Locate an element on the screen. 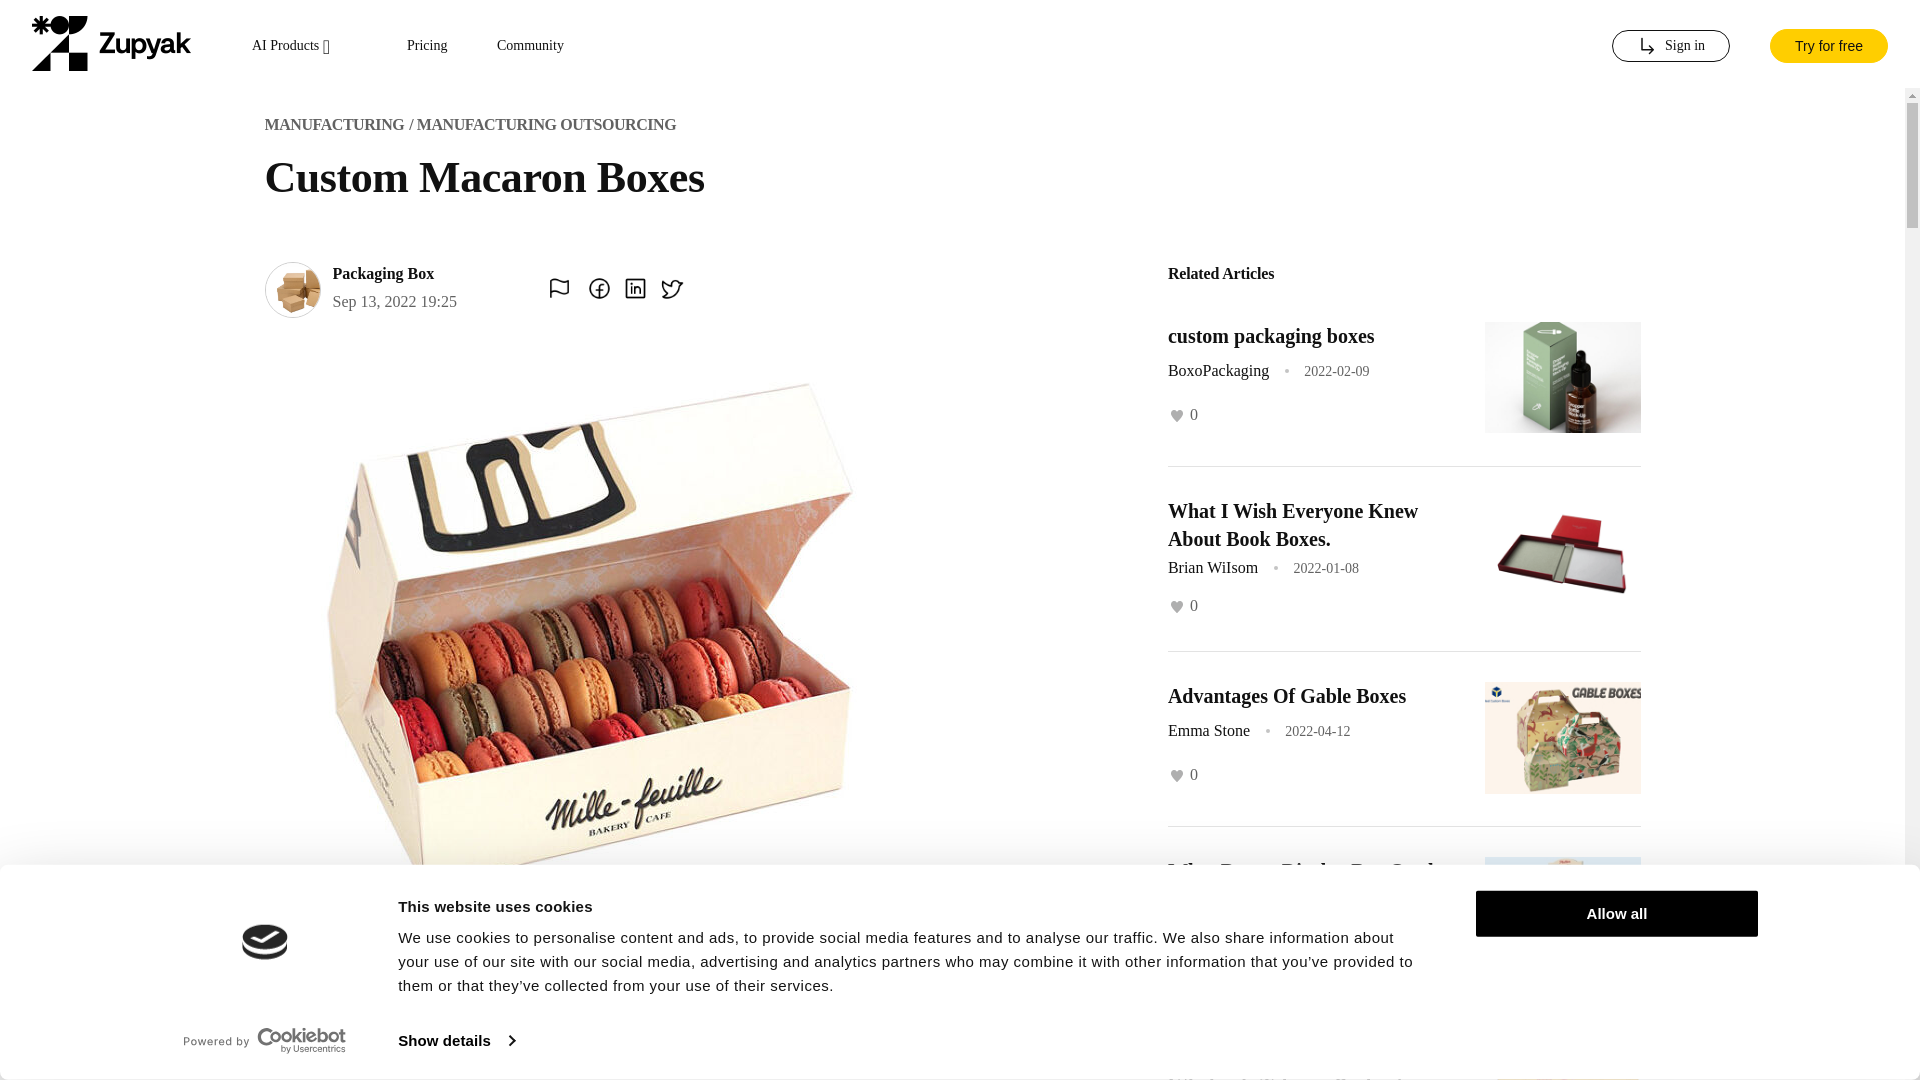  Advantages Of Gable Boxes is located at coordinates (1286, 696).